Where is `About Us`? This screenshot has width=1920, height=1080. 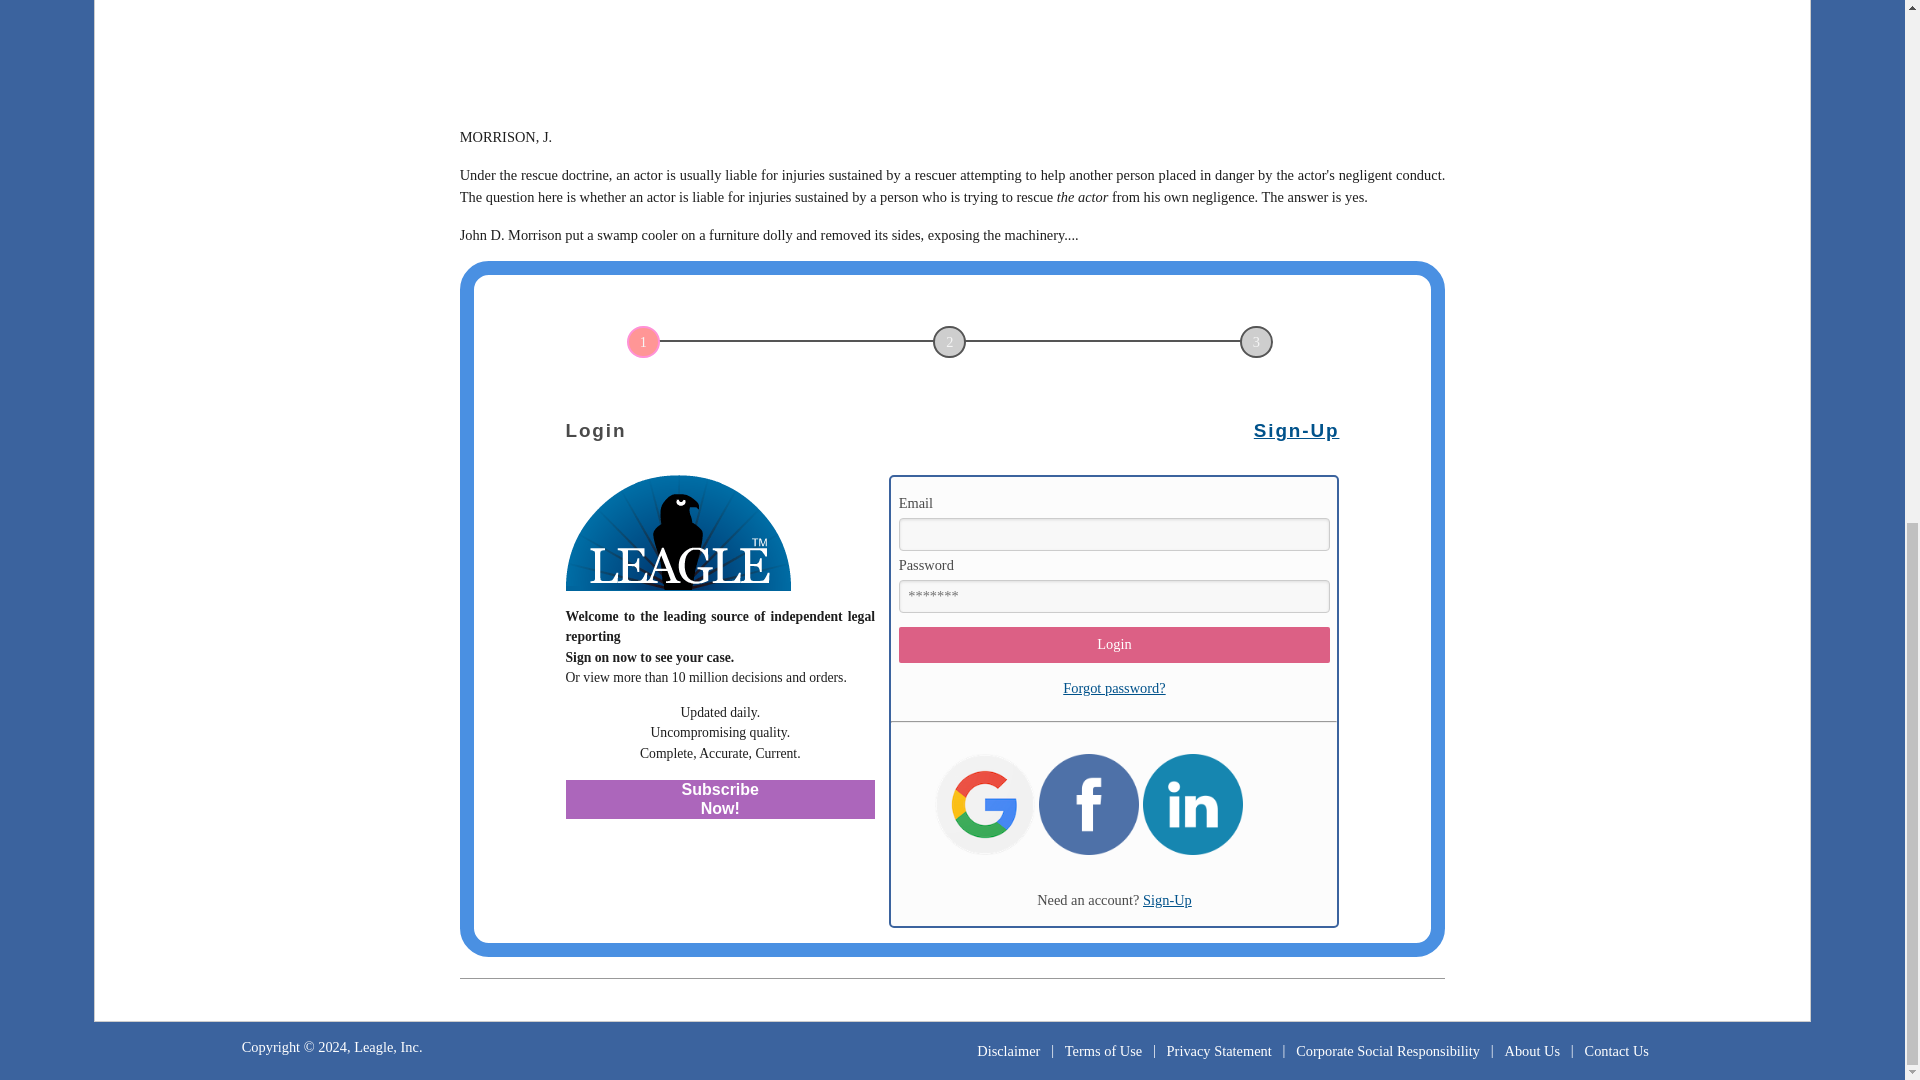
About Us is located at coordinates (1532, 1050).